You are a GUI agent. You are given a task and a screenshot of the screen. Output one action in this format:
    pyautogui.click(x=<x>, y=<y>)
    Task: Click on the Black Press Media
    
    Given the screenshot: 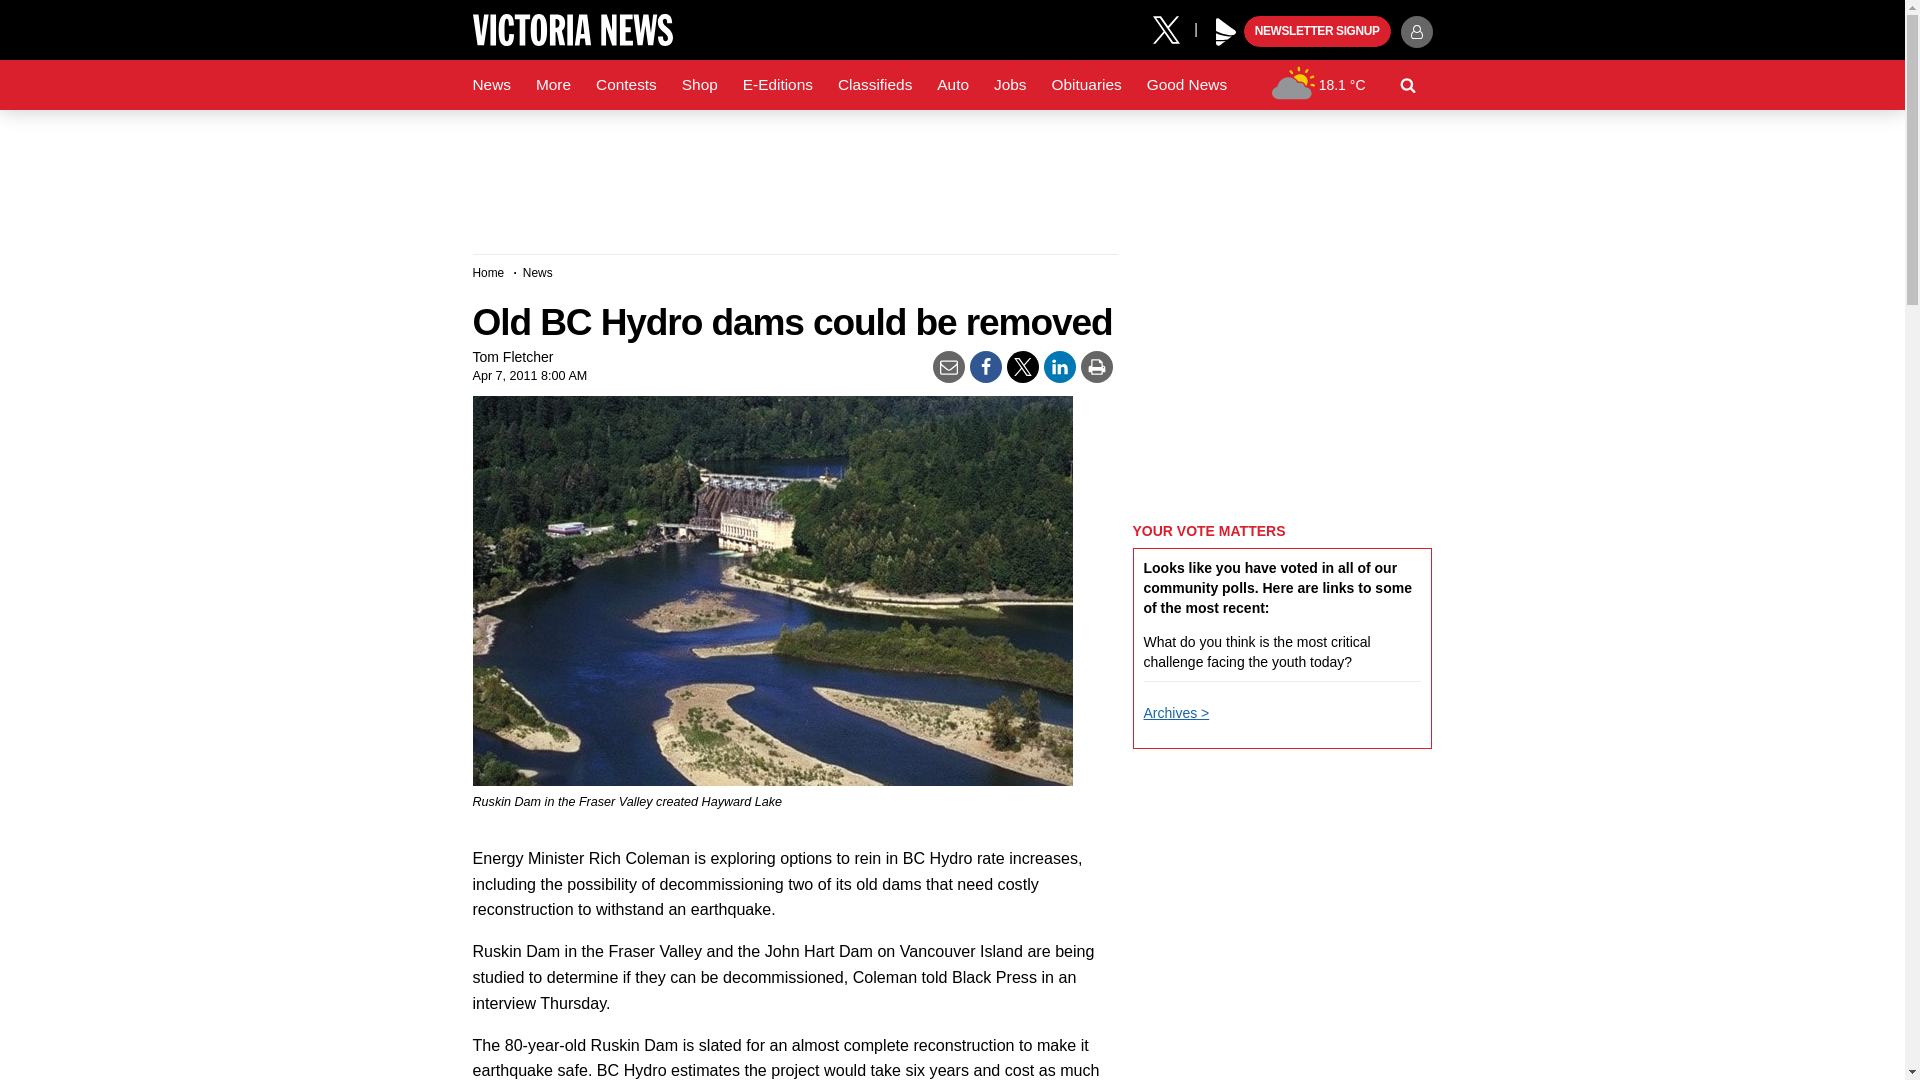 What is the action you would take?
    pyautogui.click(x=1226, y=32)
    